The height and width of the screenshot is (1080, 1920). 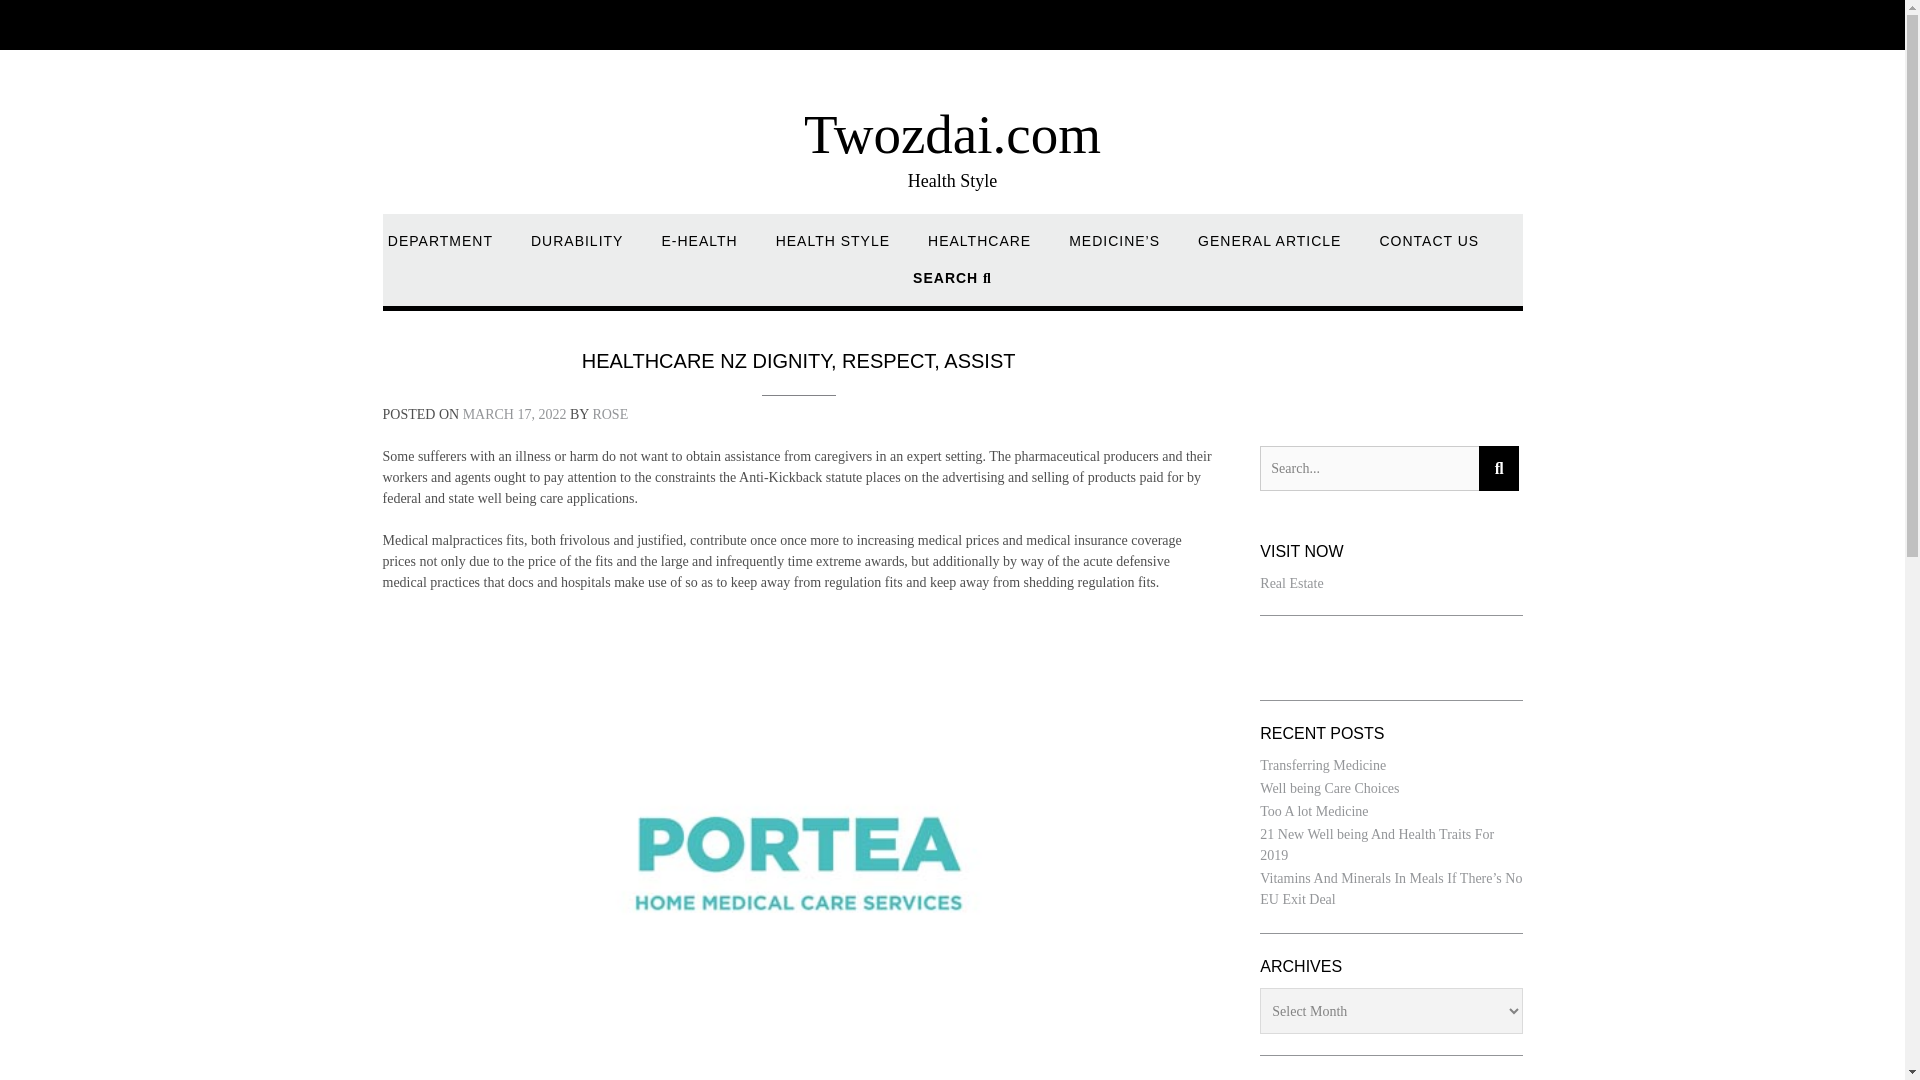 I want to click on Twozdai.com, so click(x=952, y=134).